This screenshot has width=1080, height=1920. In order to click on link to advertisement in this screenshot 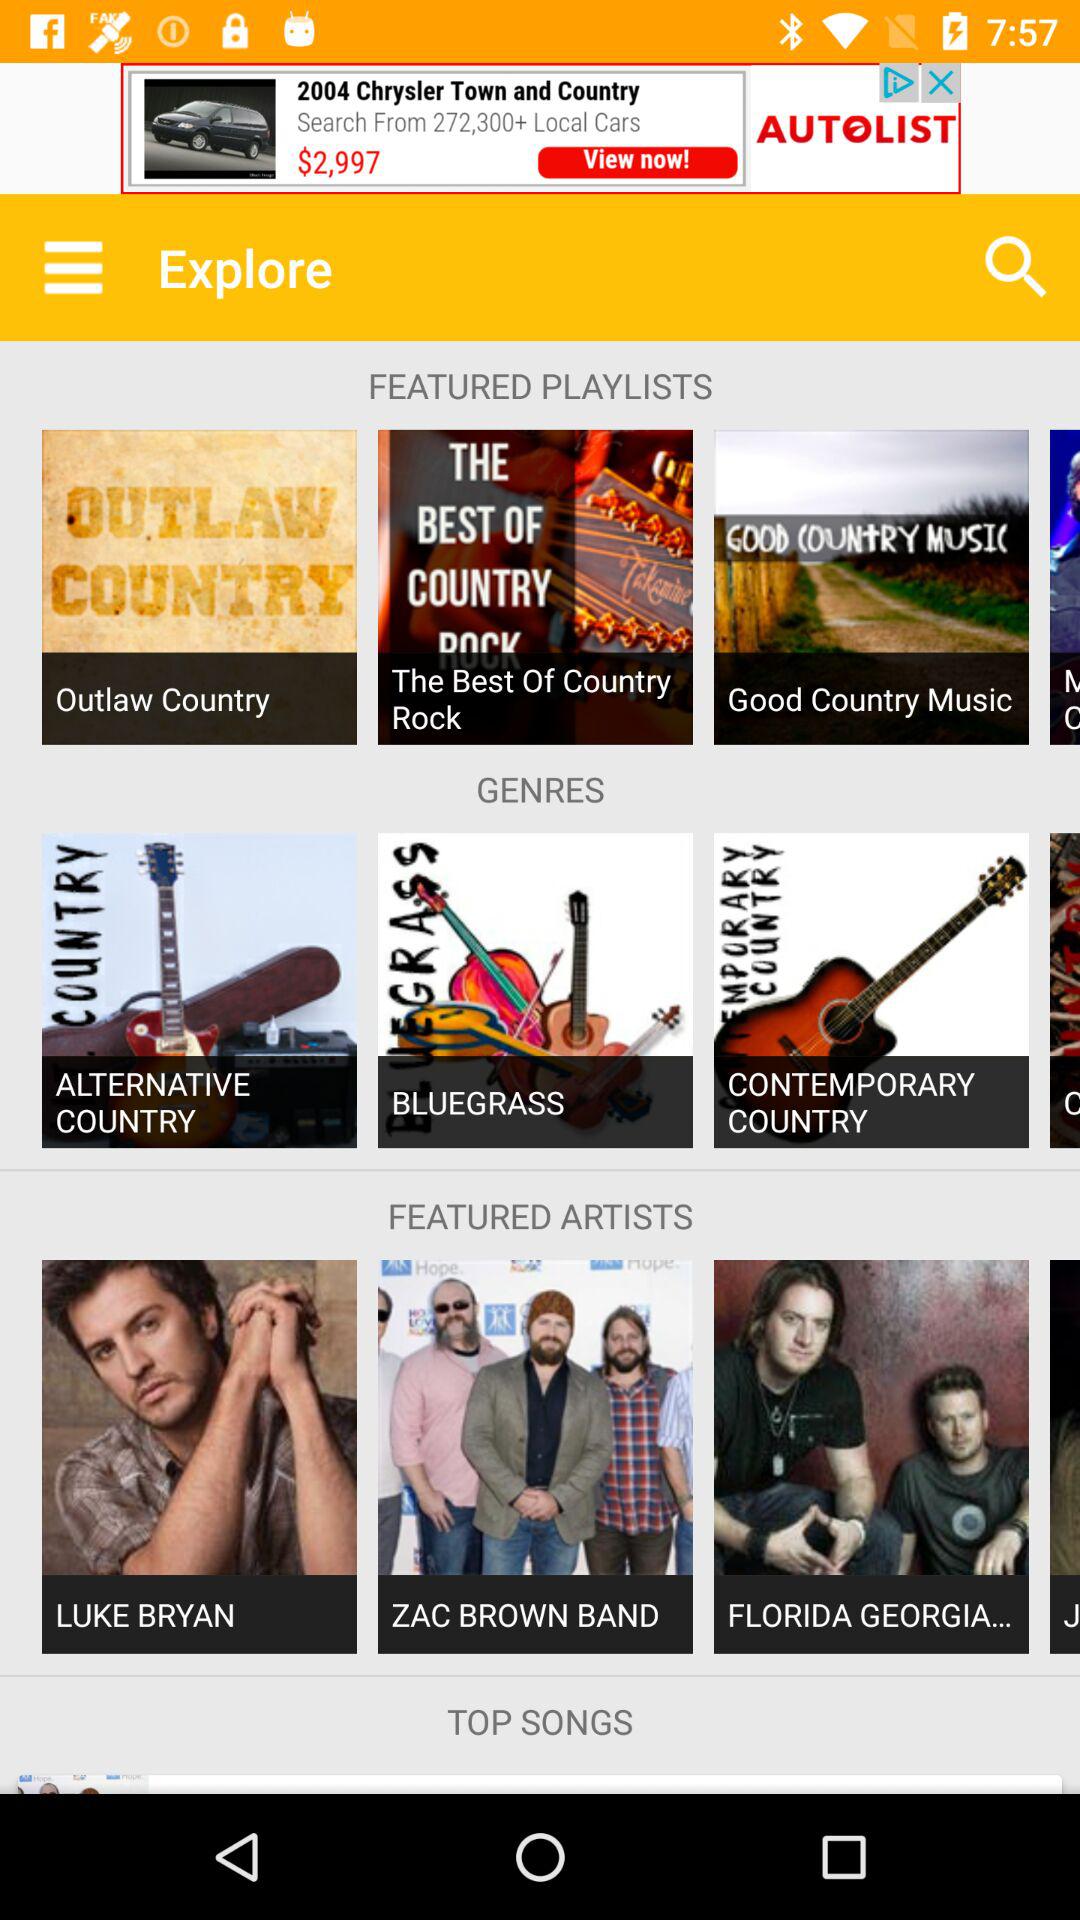, I will do `click(540, 128)`.